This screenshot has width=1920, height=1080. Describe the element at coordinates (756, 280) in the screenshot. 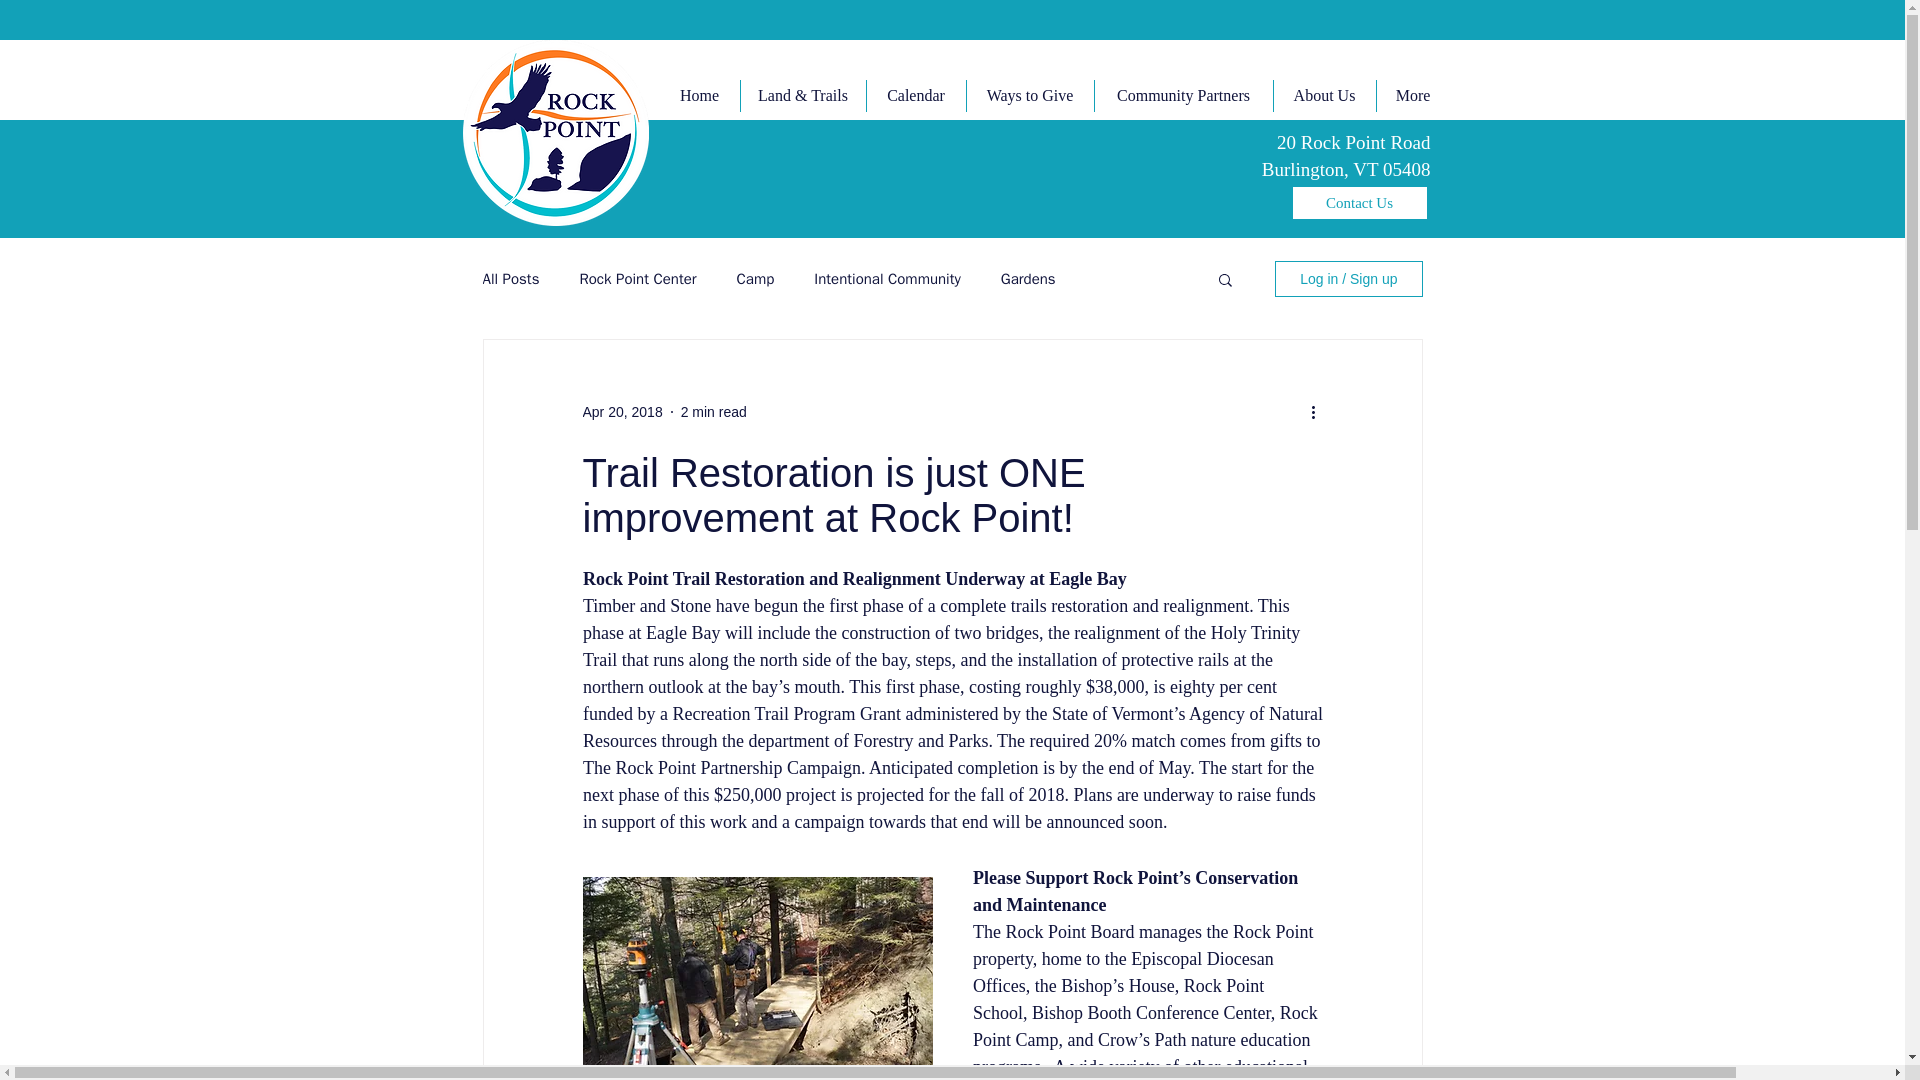

I see `Camp` at that location.